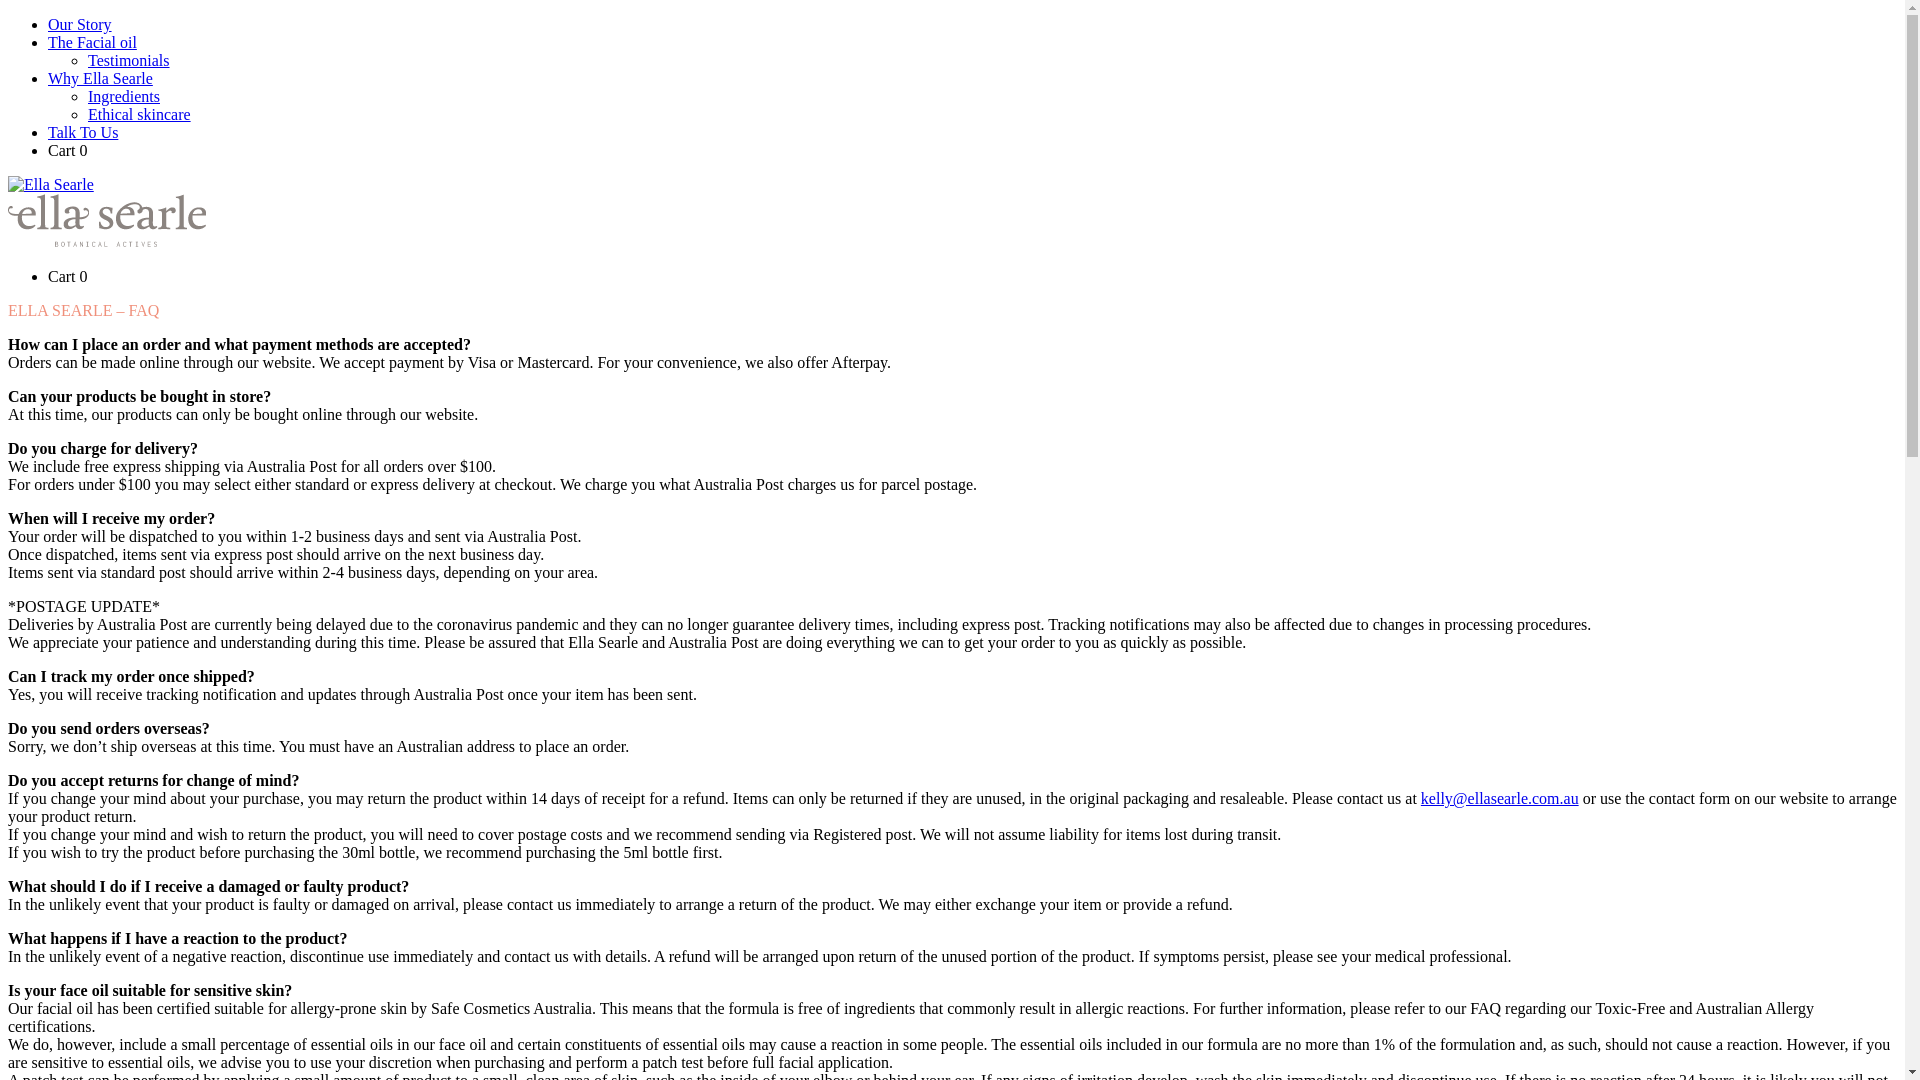 The height and width of the screenshot is (1080, 1920). What do you see at coordinates (83, 132) in the screenshot?
I see `Talk To Us` at bounding box center [83, 132].